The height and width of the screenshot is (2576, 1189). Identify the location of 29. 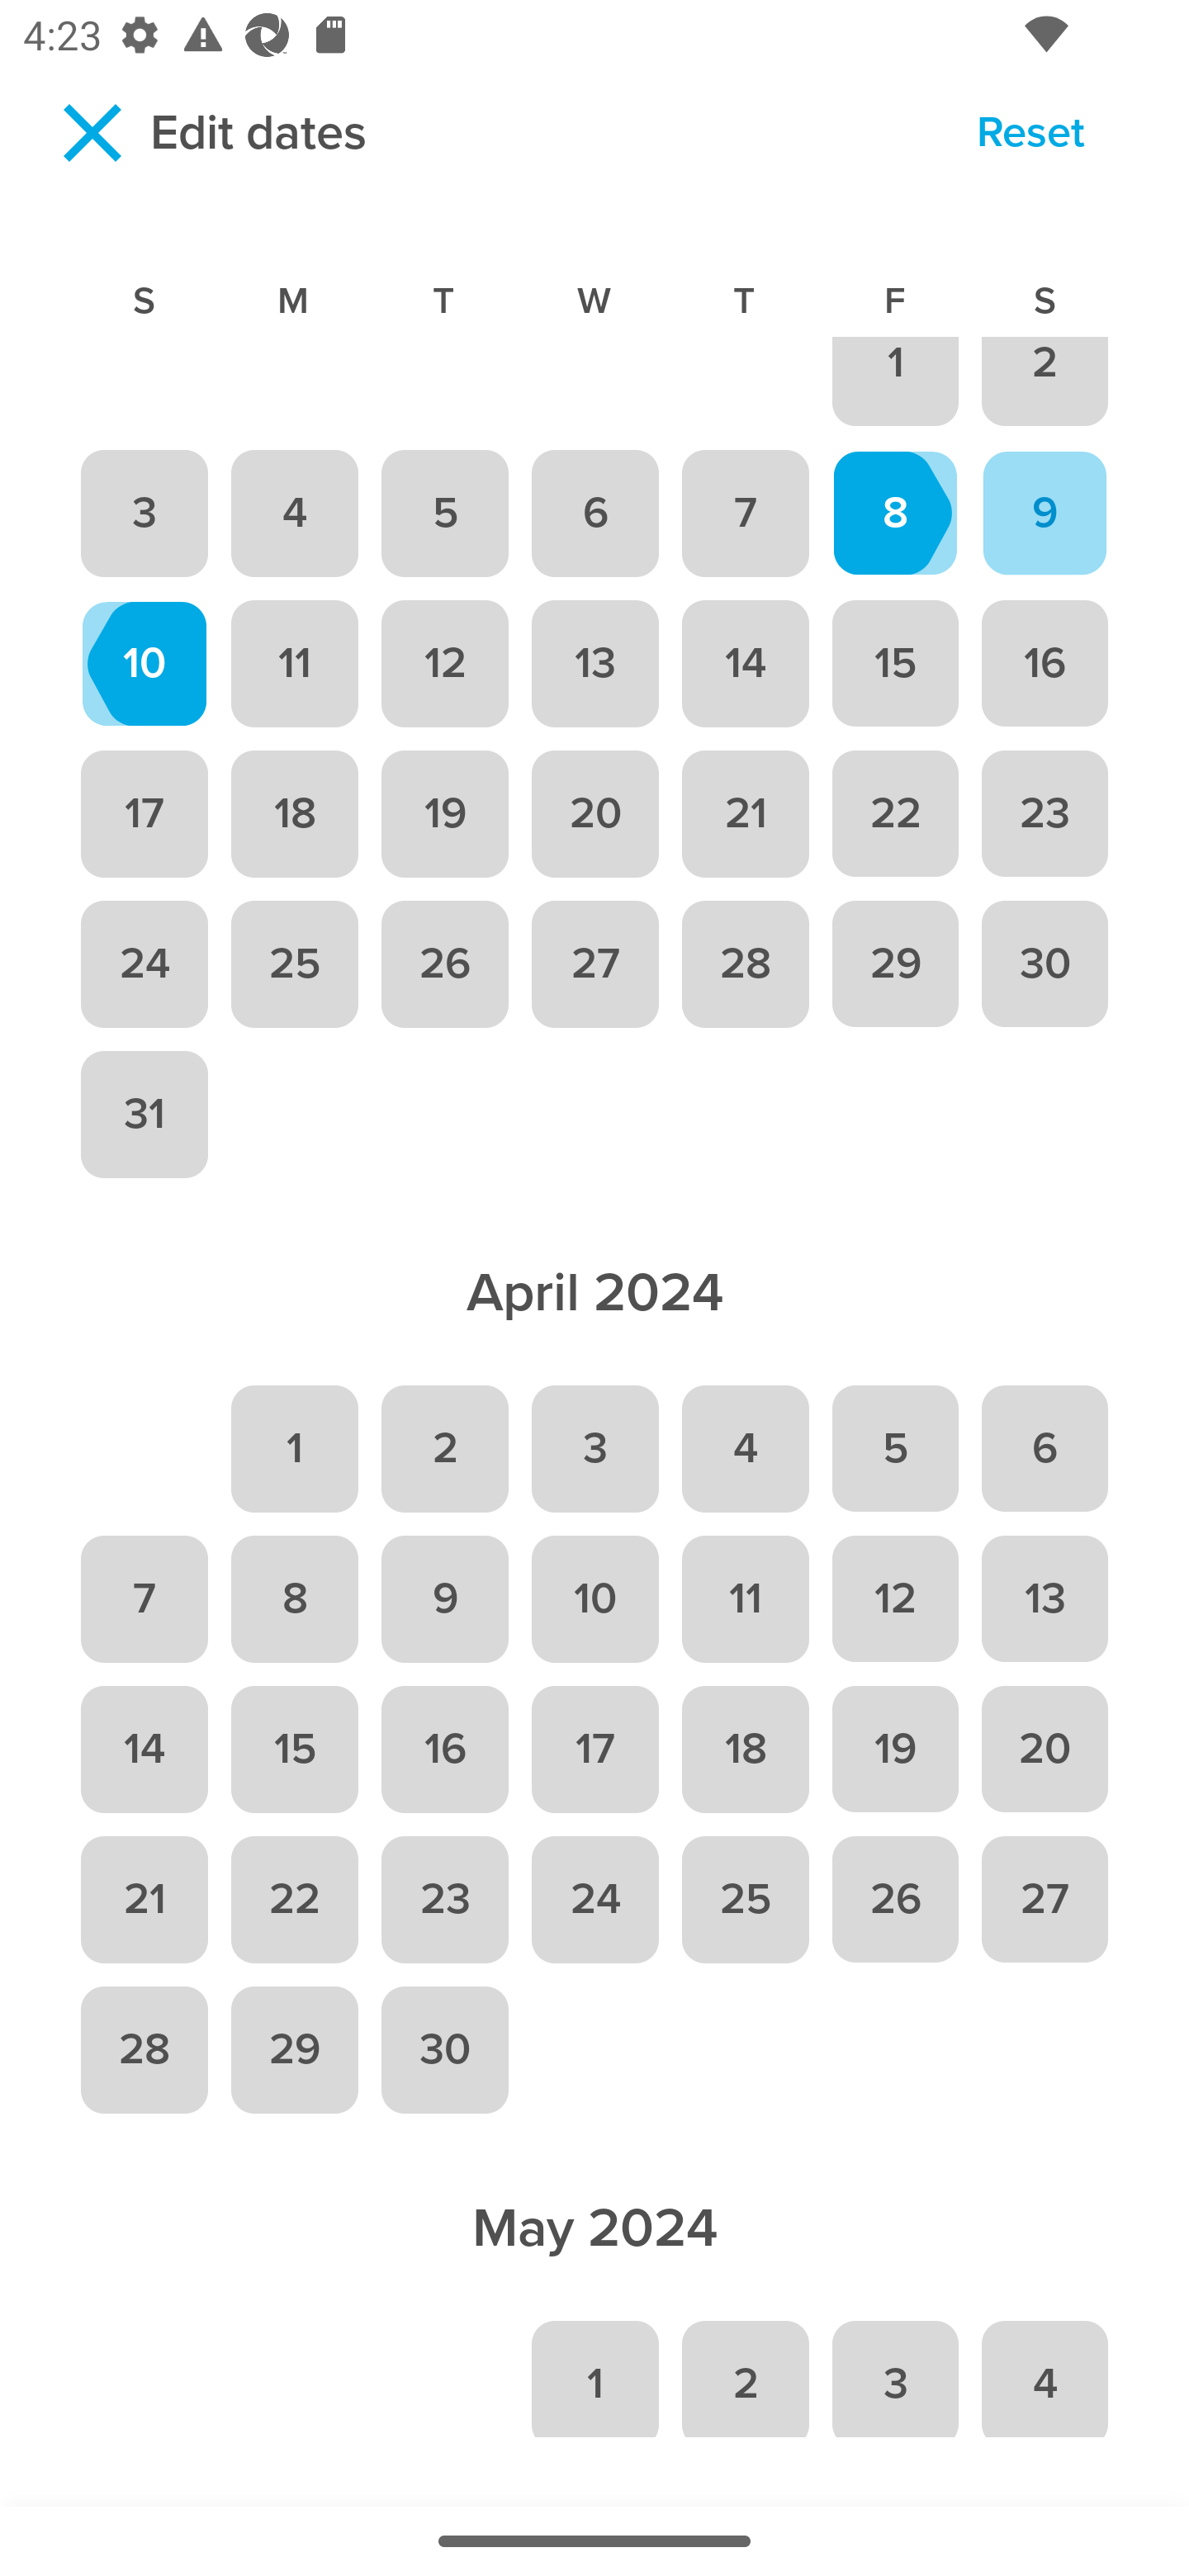
(294, 2050).